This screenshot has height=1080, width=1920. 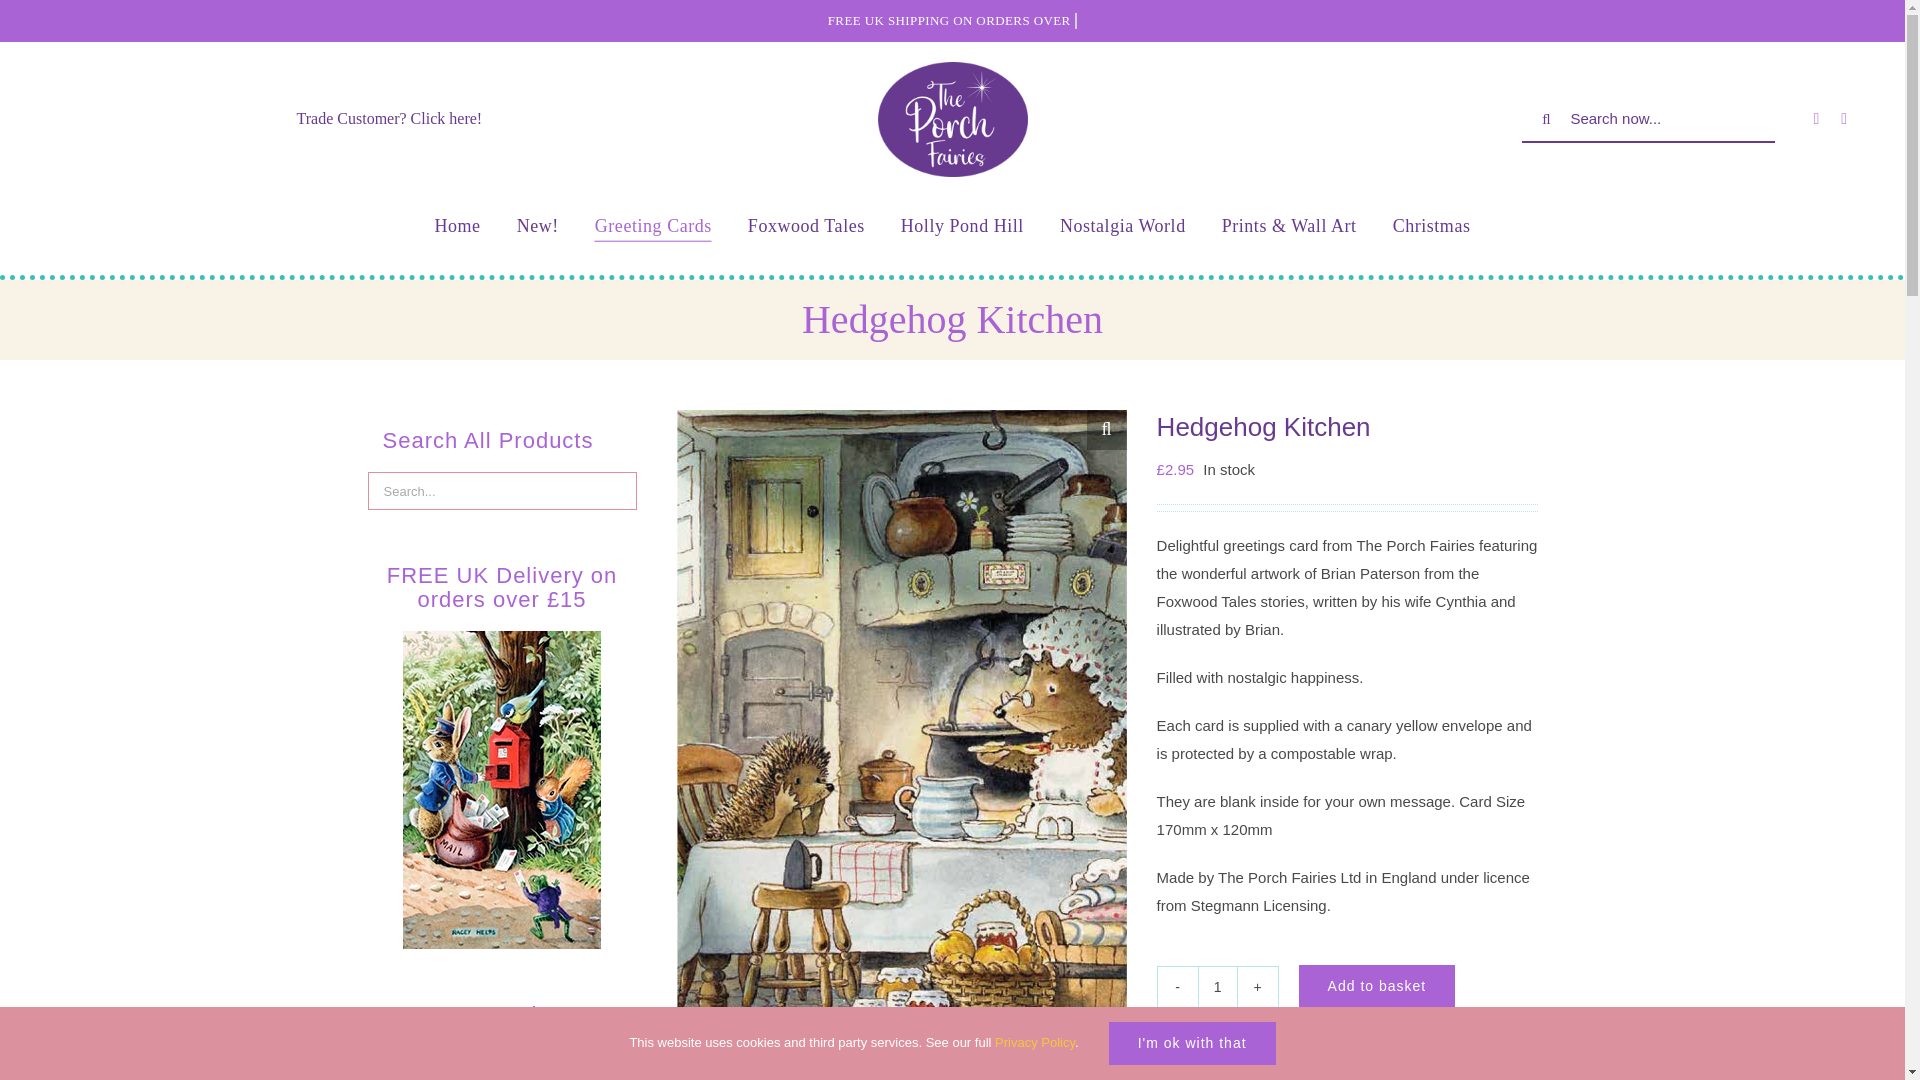 I want to click on -, so click(x=1178, y=986).